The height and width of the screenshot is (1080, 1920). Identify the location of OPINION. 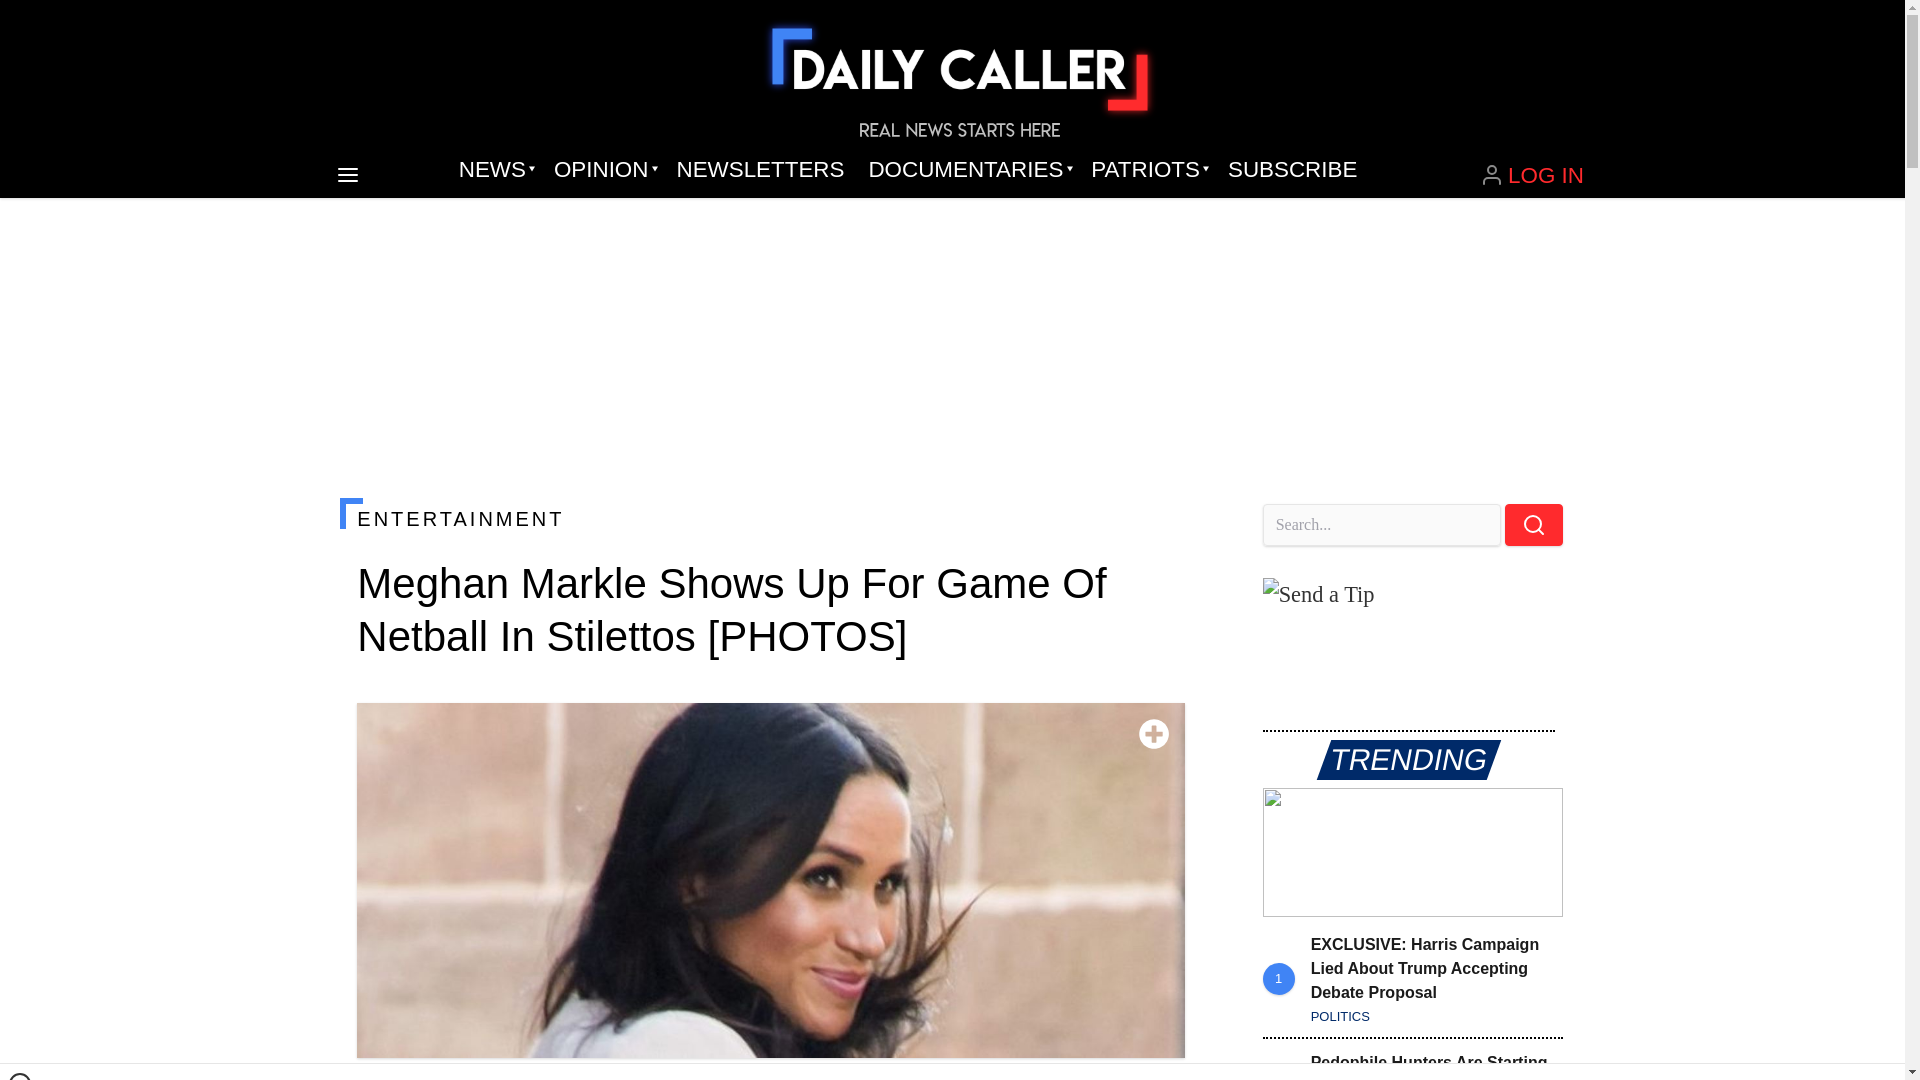
(602, 170).